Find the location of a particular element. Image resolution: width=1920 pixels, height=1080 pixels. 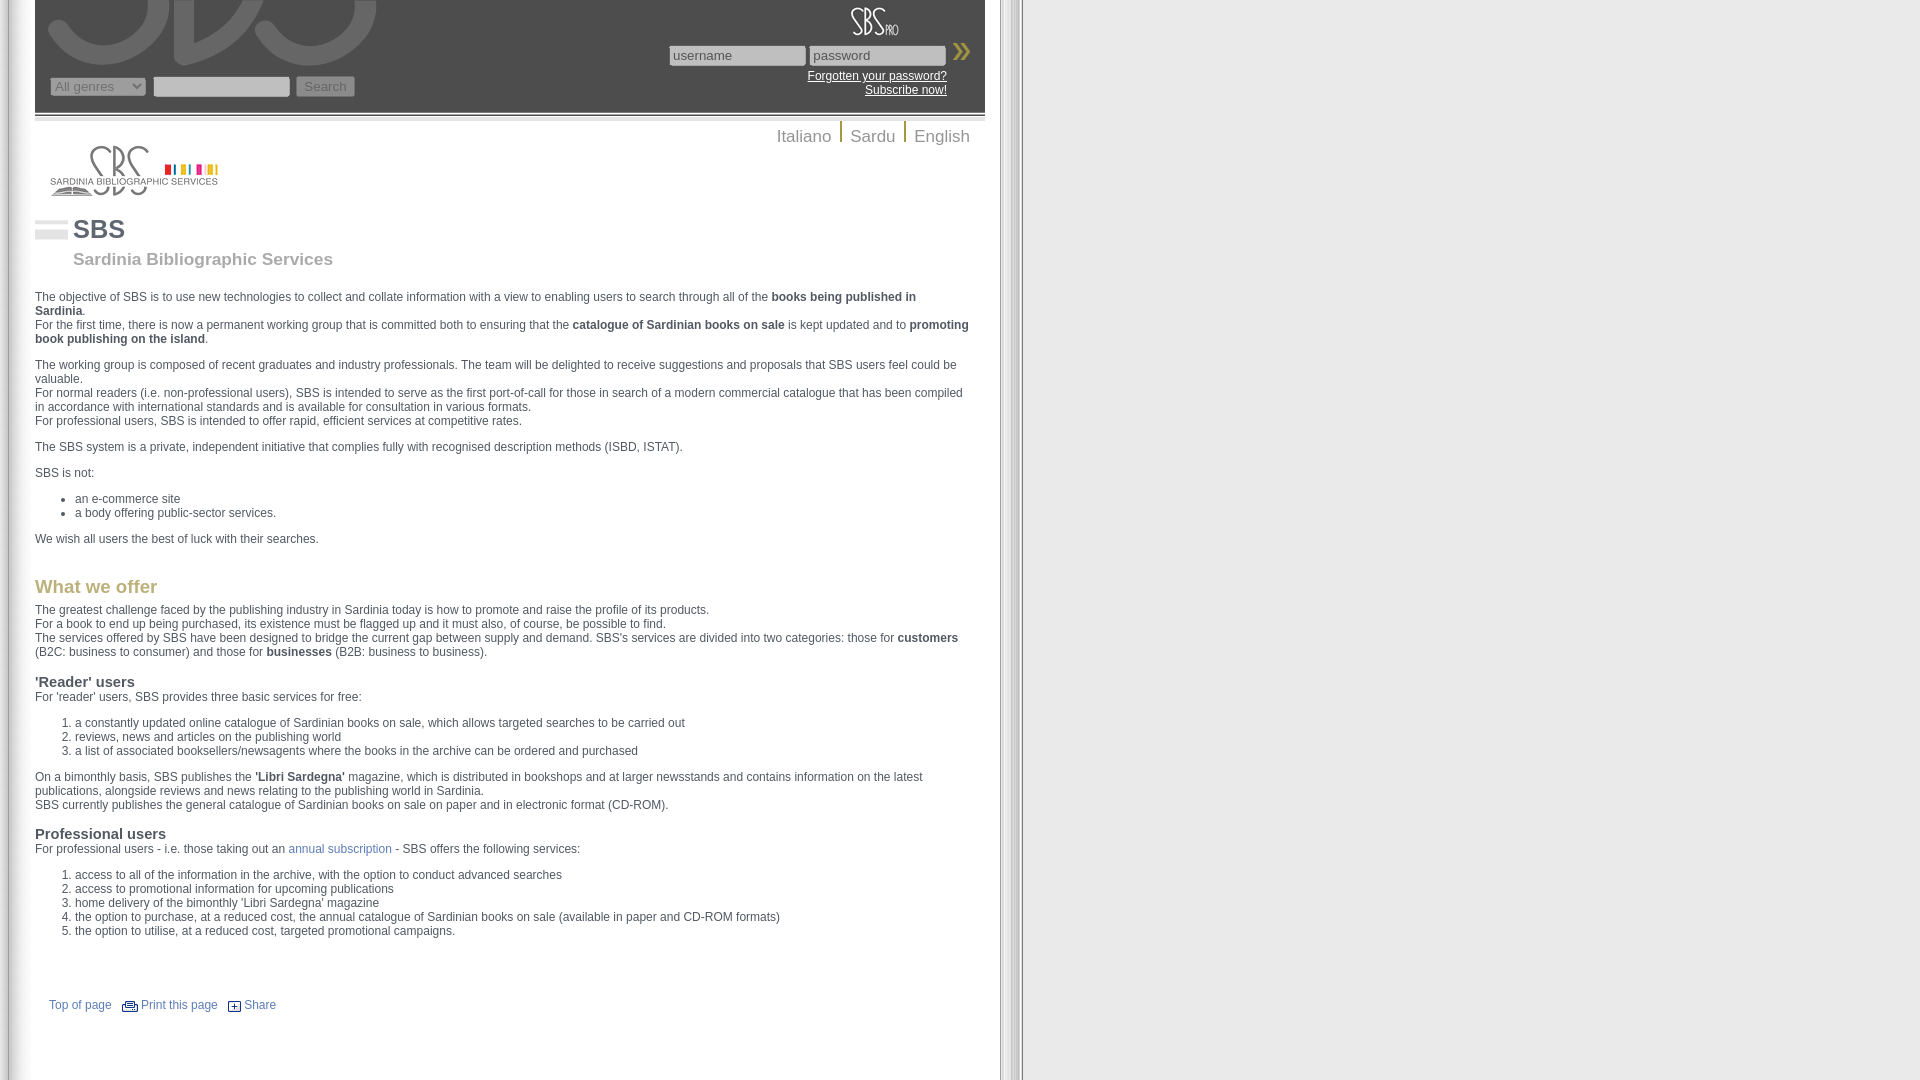

Top of page is located at coordinates (72, 1004).